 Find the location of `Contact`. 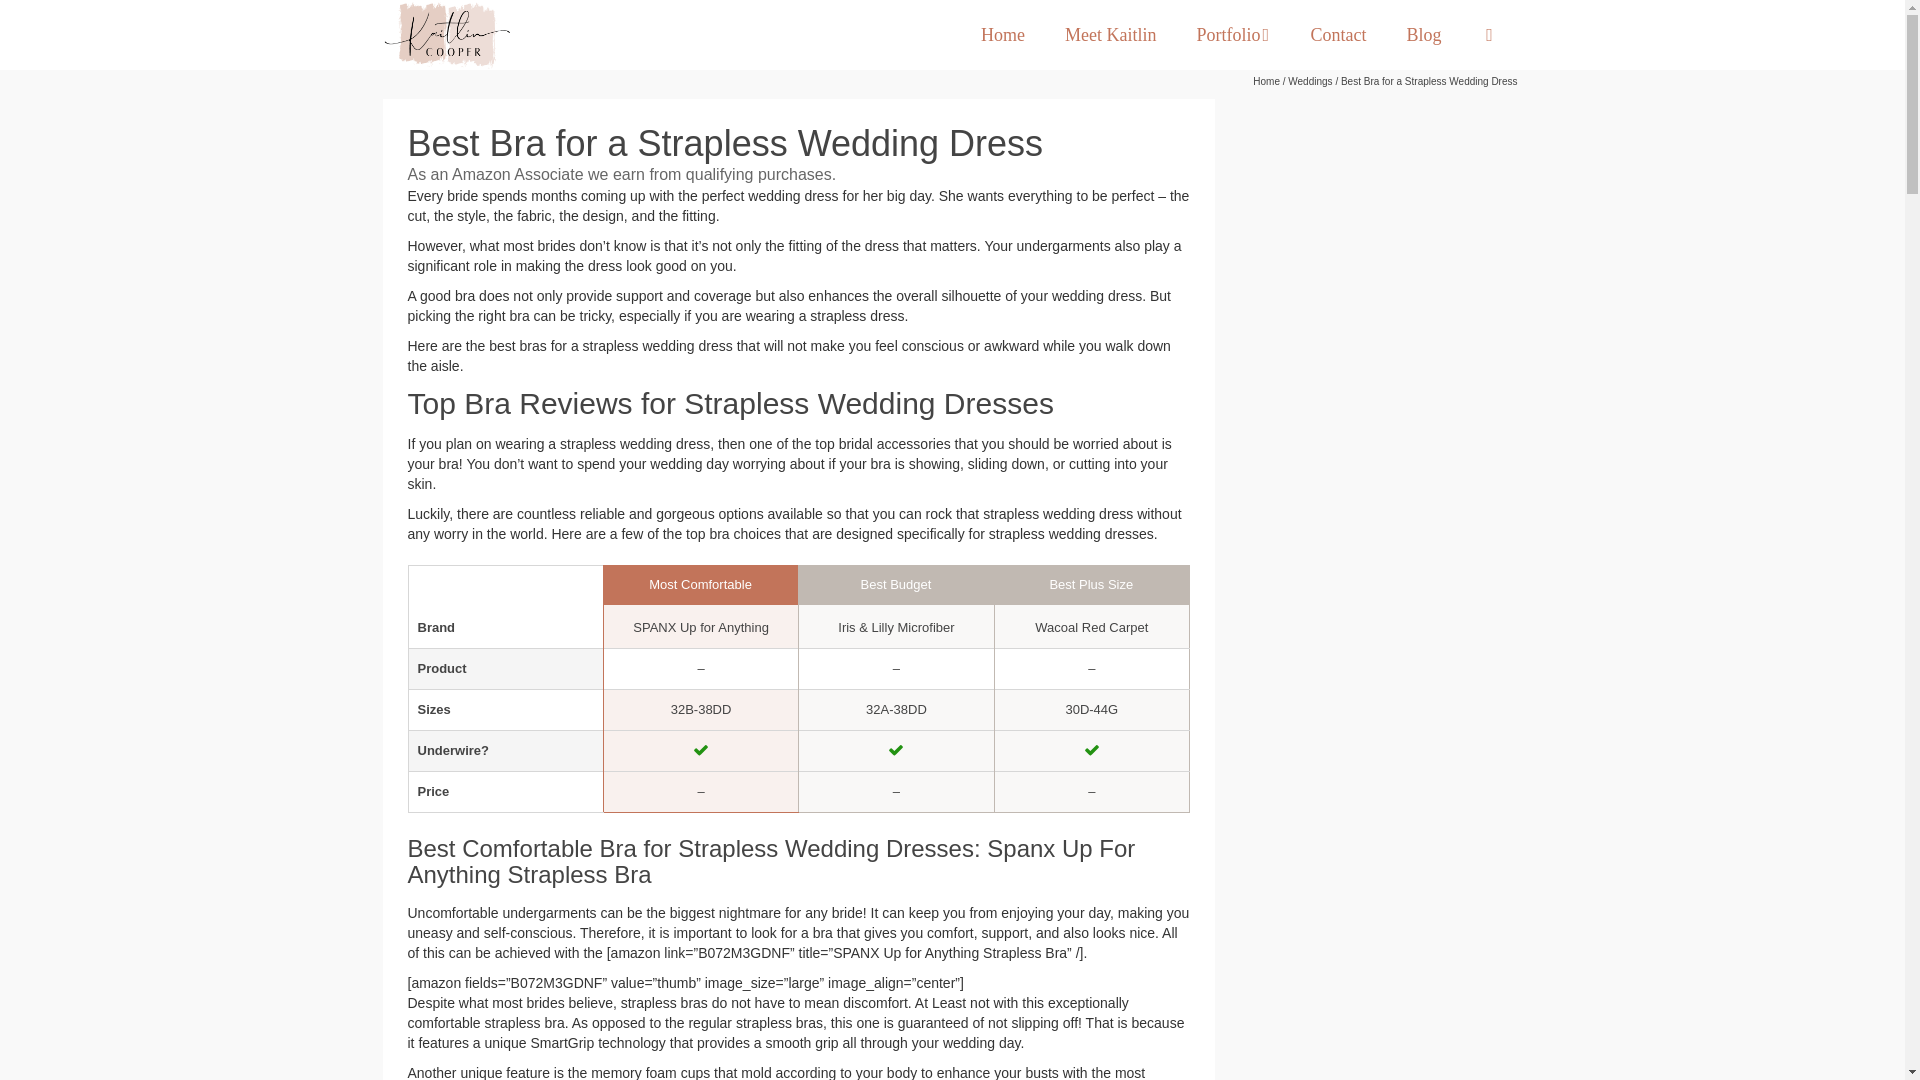

Contact is located at coordinates (1338, 35).